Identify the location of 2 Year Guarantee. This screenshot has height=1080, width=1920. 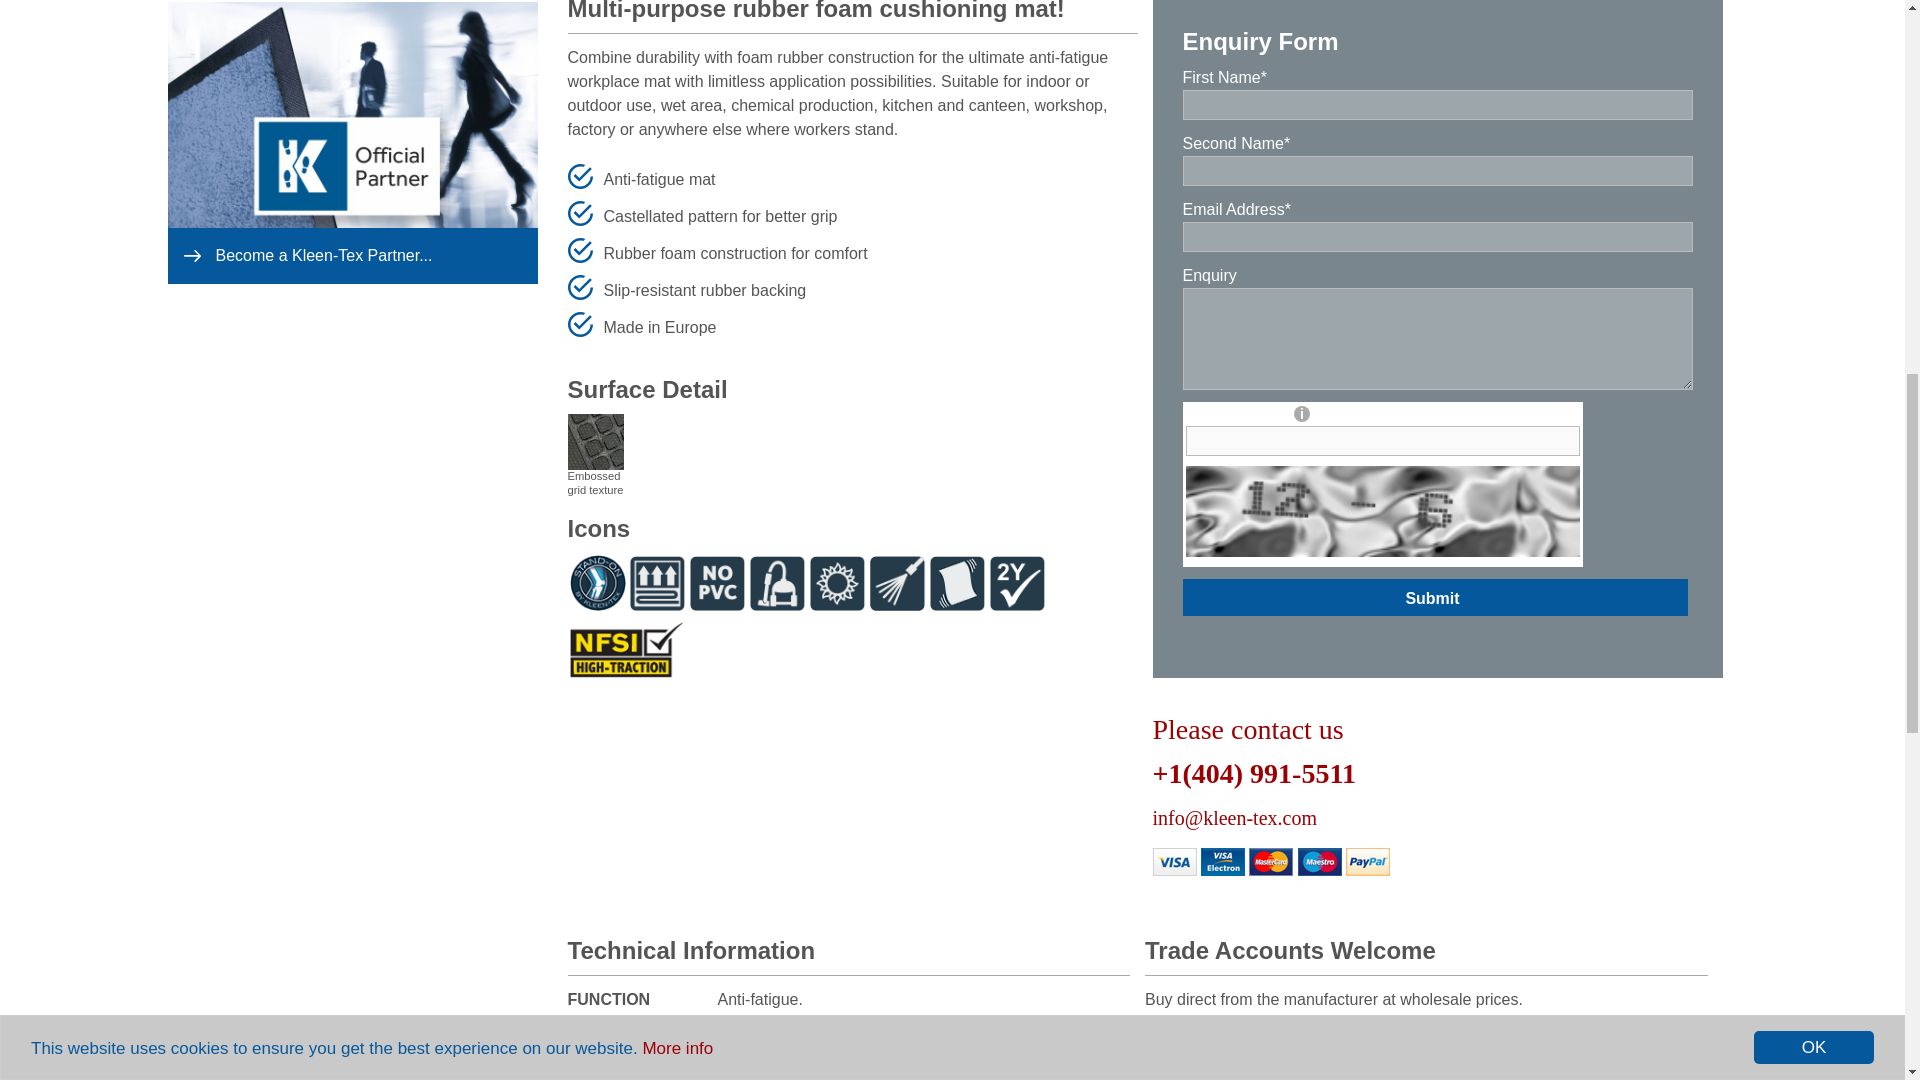
(1018, 582).